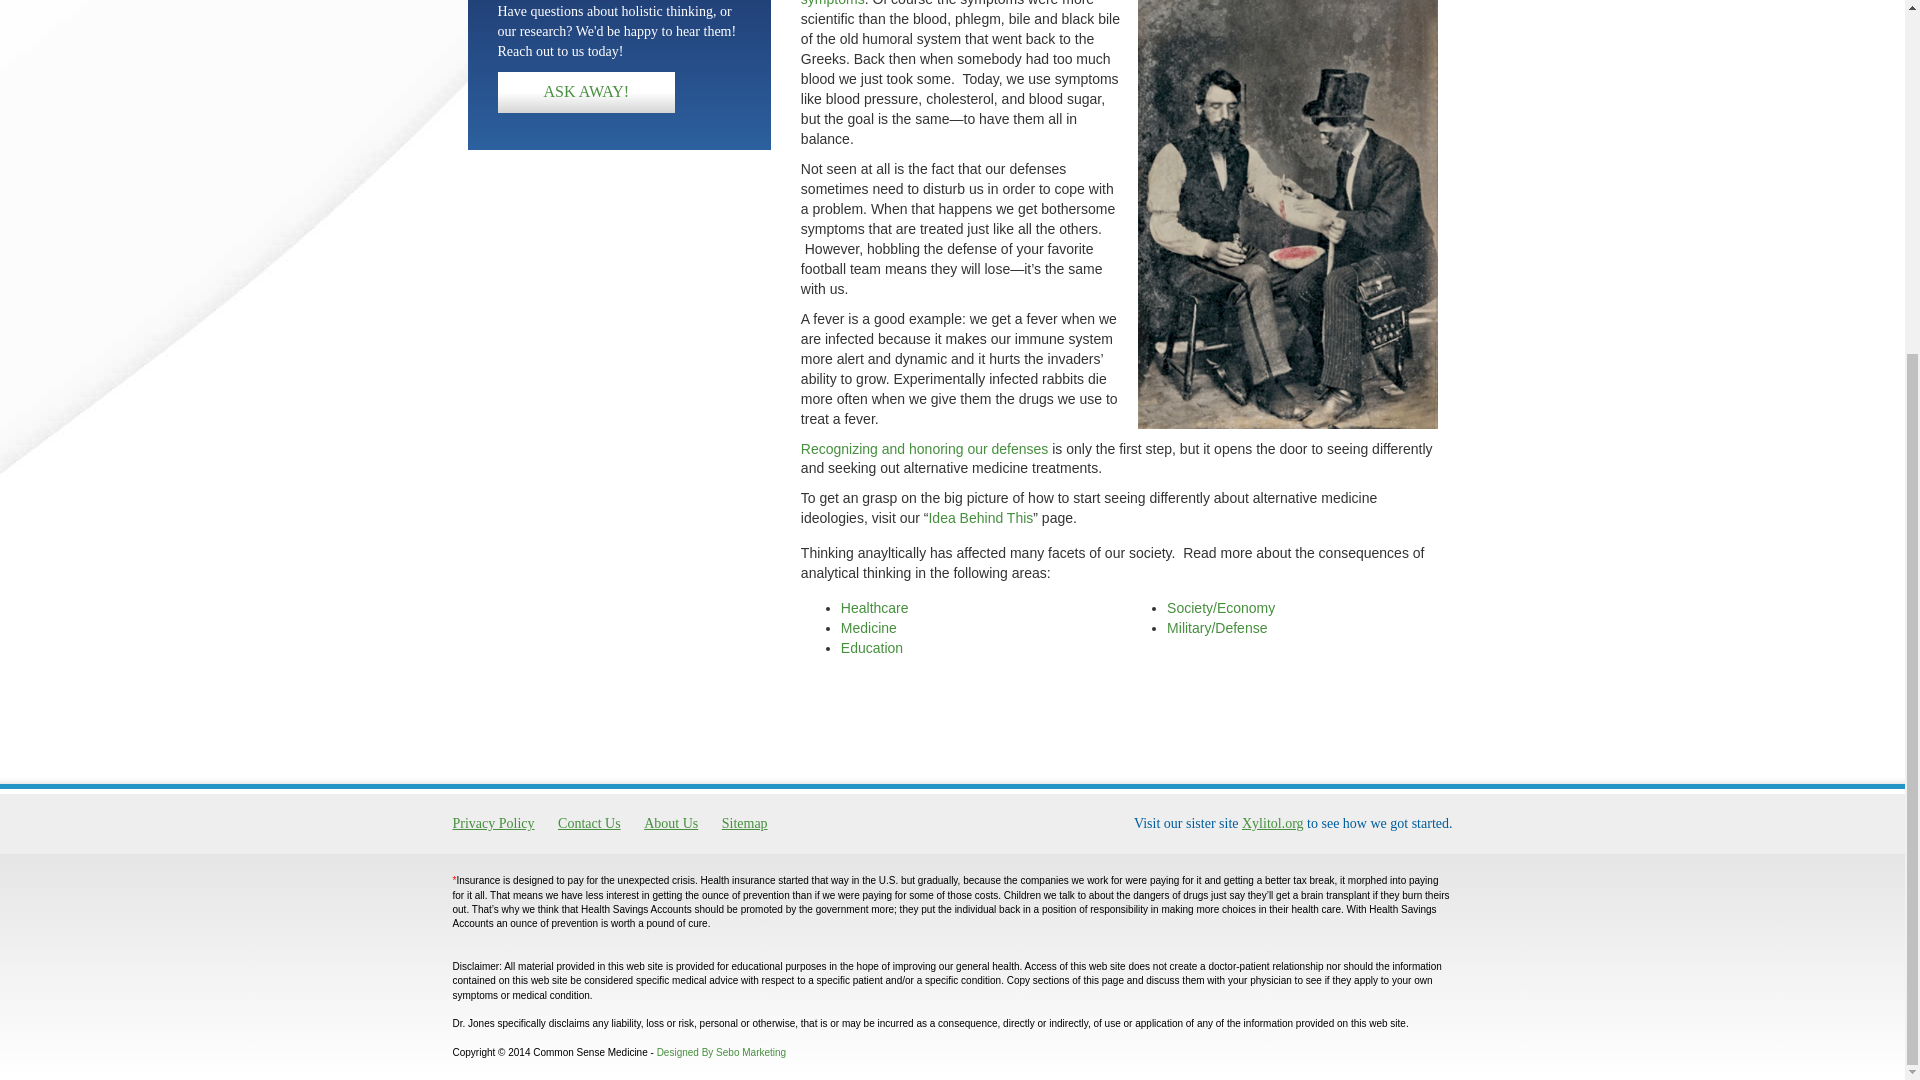 This screenshot has height=1080, width=1920. Describe the element at coordinates (874, 608) in the screenshot. I see `Healthcare` at that location.